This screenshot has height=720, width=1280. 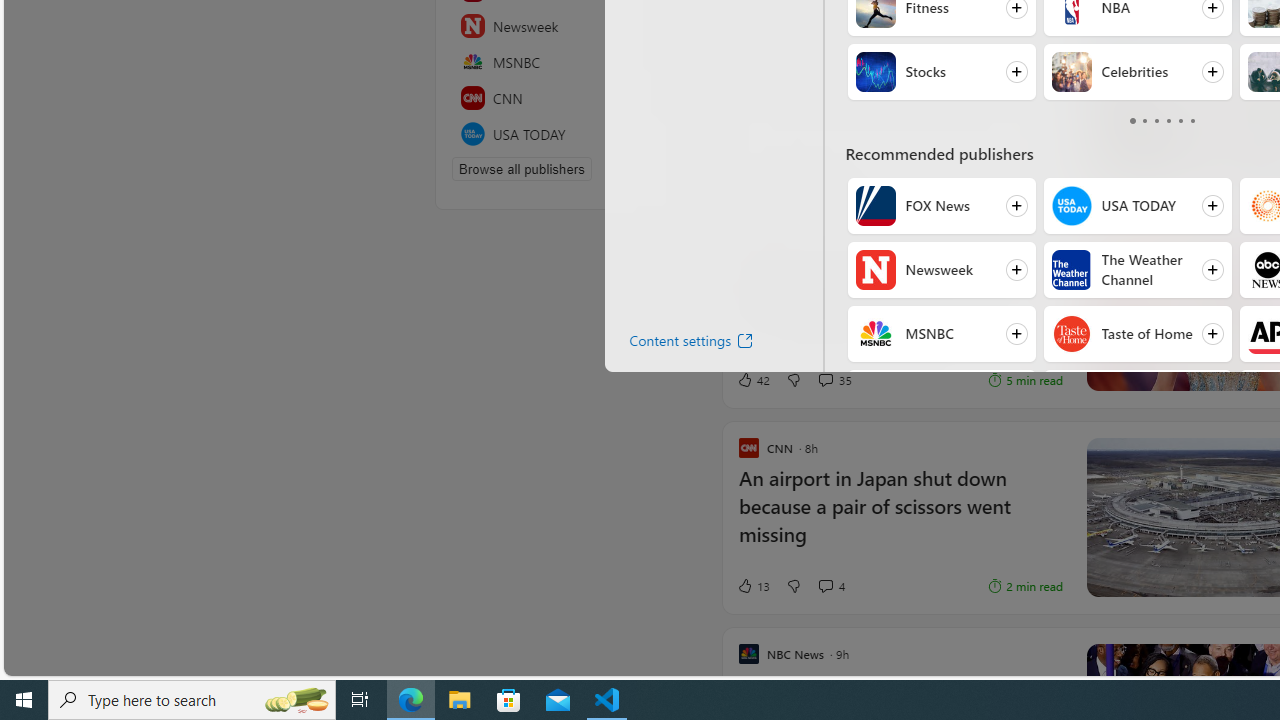 What do you see at coordinates (675, 344) in the screenshot?
I see `Content settings` at bounding box center [675, 344].